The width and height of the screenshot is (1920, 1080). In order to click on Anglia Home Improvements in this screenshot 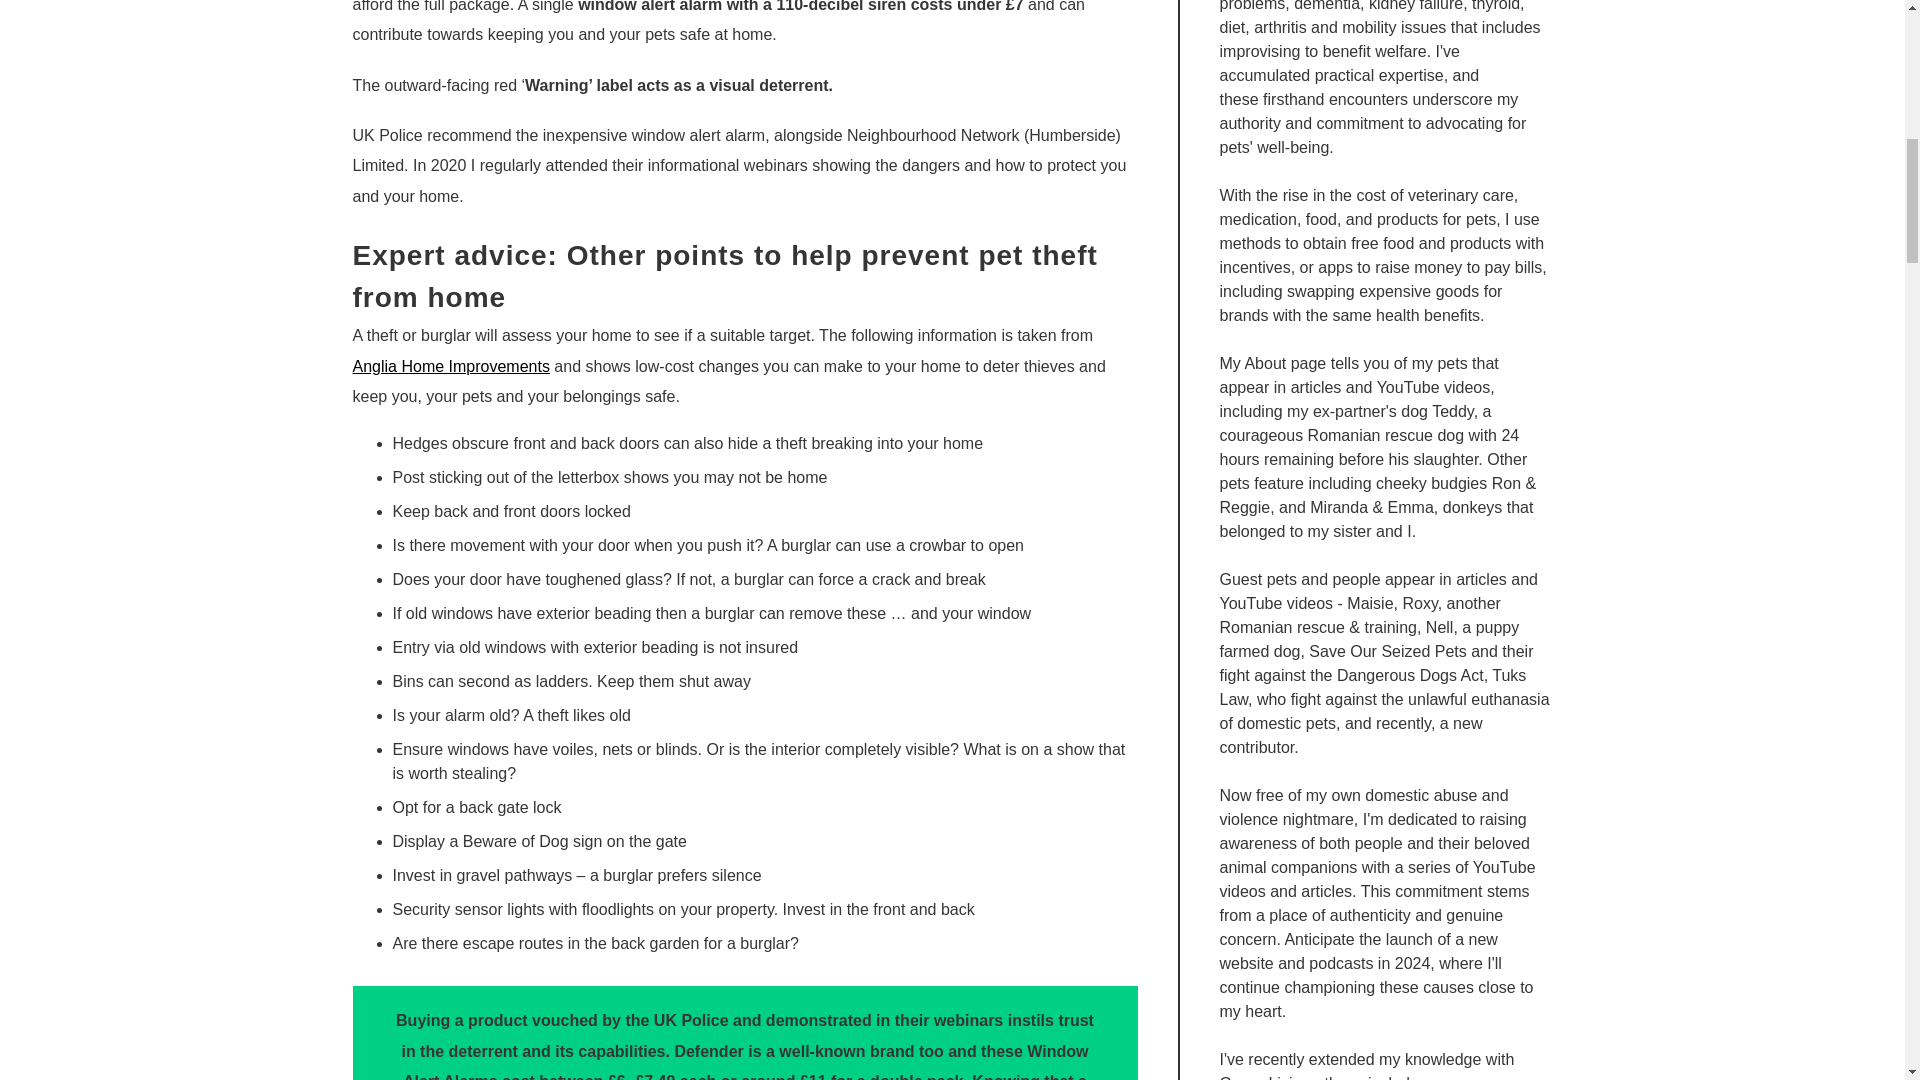, I will do `click(450, 366)`.